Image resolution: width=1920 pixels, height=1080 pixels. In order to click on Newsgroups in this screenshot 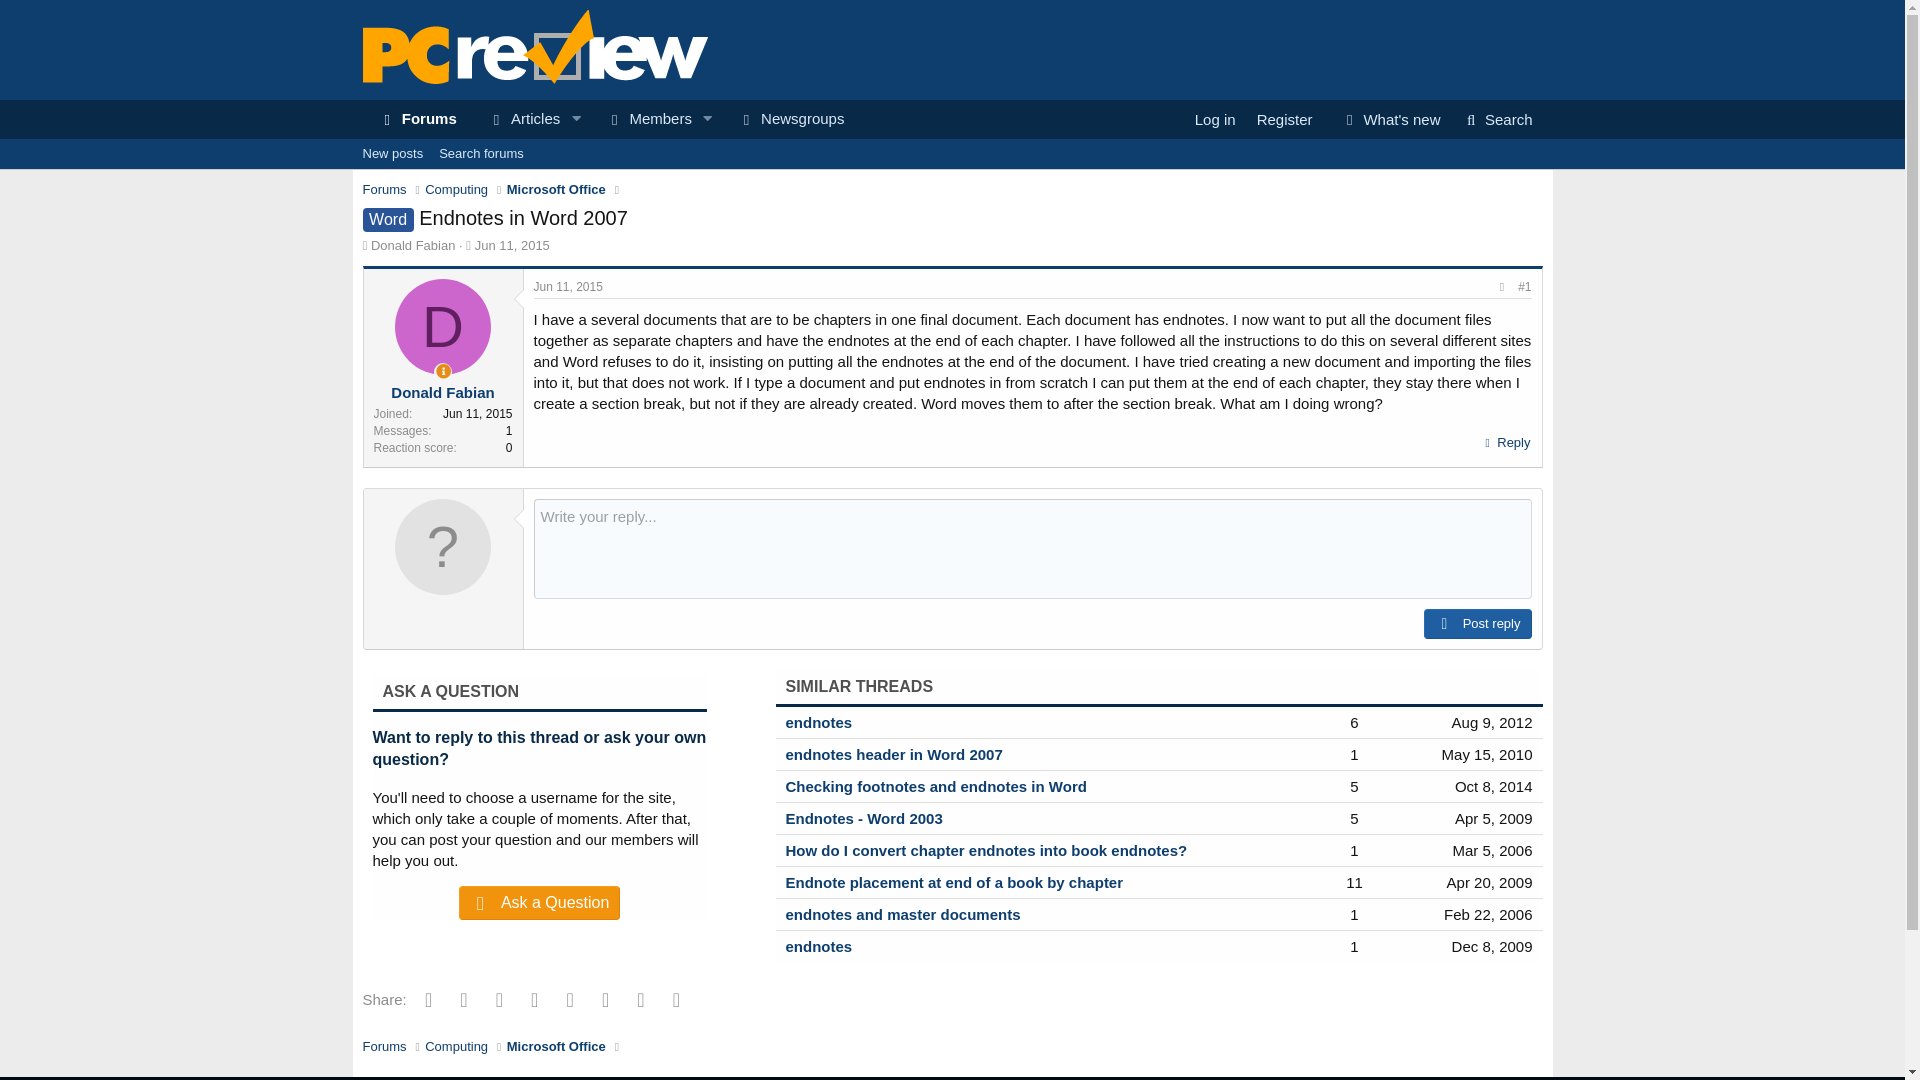, I will do `click(1486, 754)`.